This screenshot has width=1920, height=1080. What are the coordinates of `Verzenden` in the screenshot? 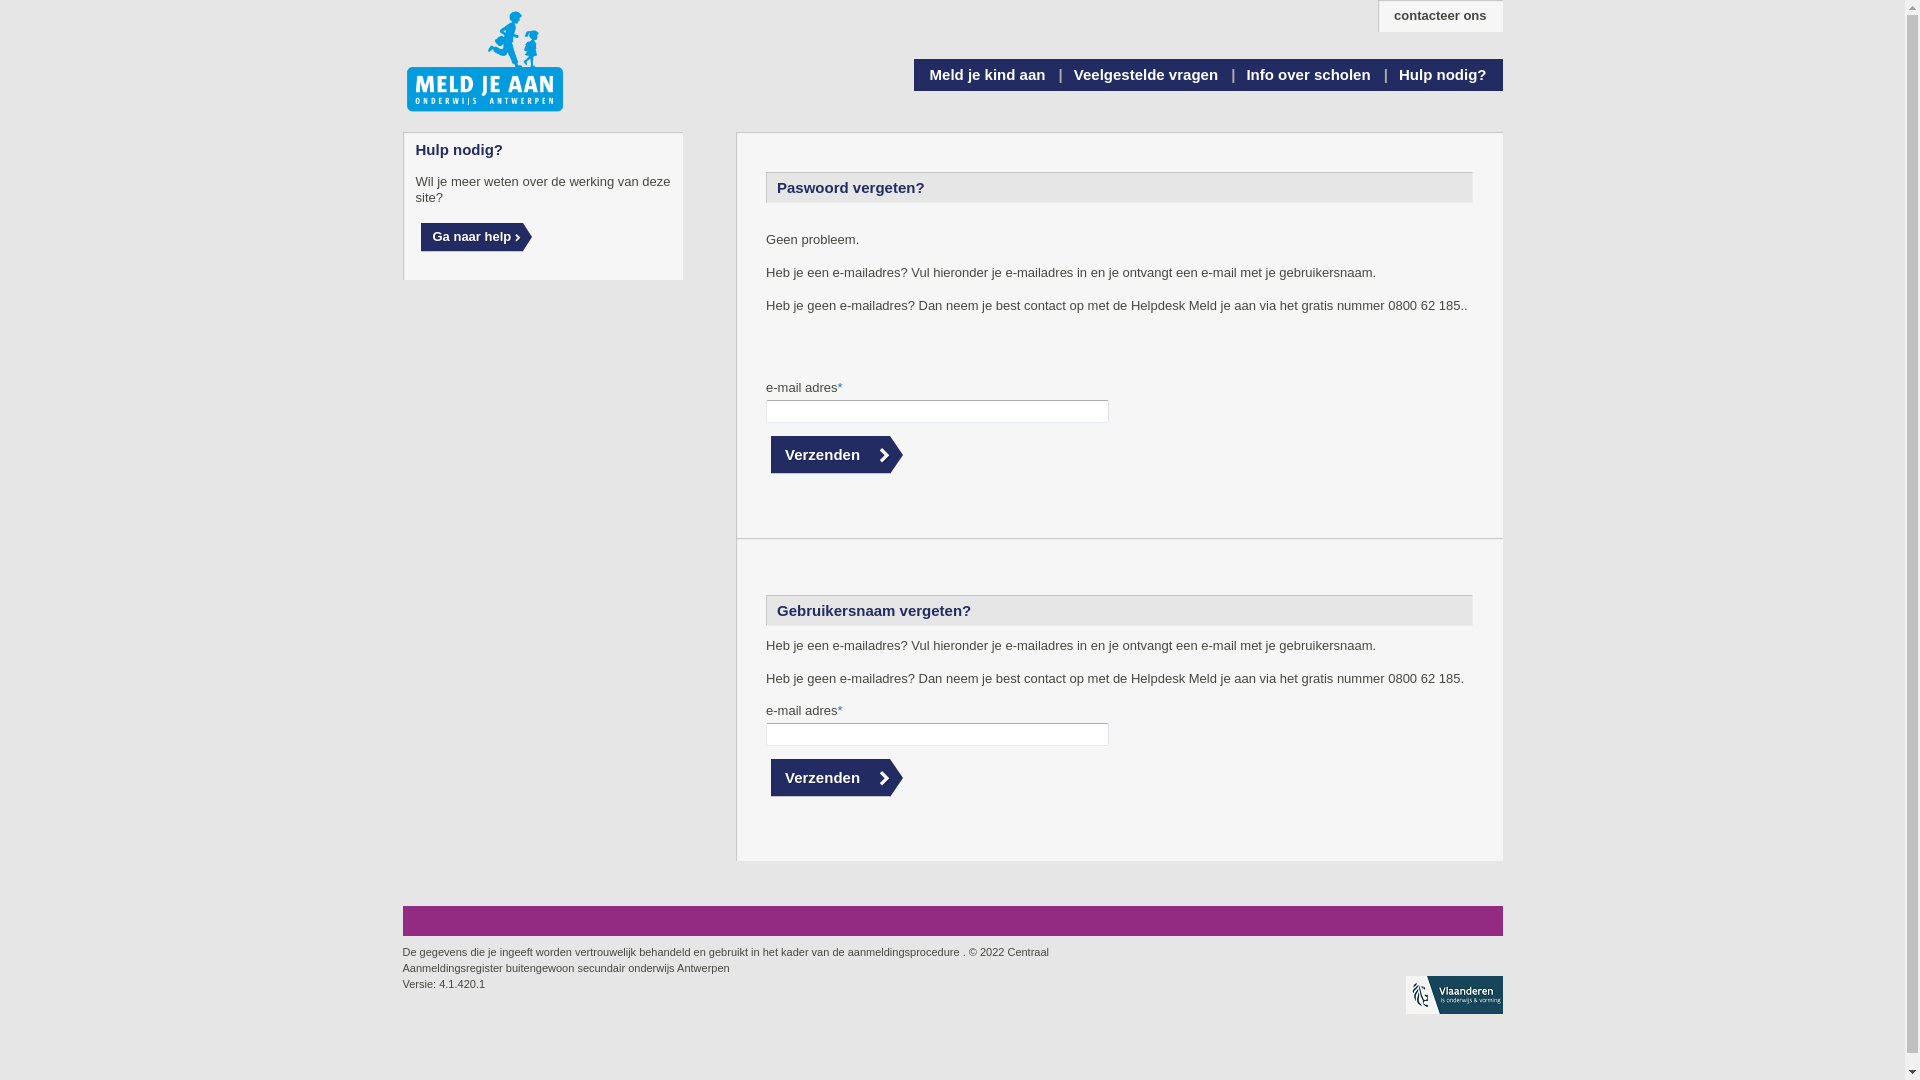 It's located at (830, 777).